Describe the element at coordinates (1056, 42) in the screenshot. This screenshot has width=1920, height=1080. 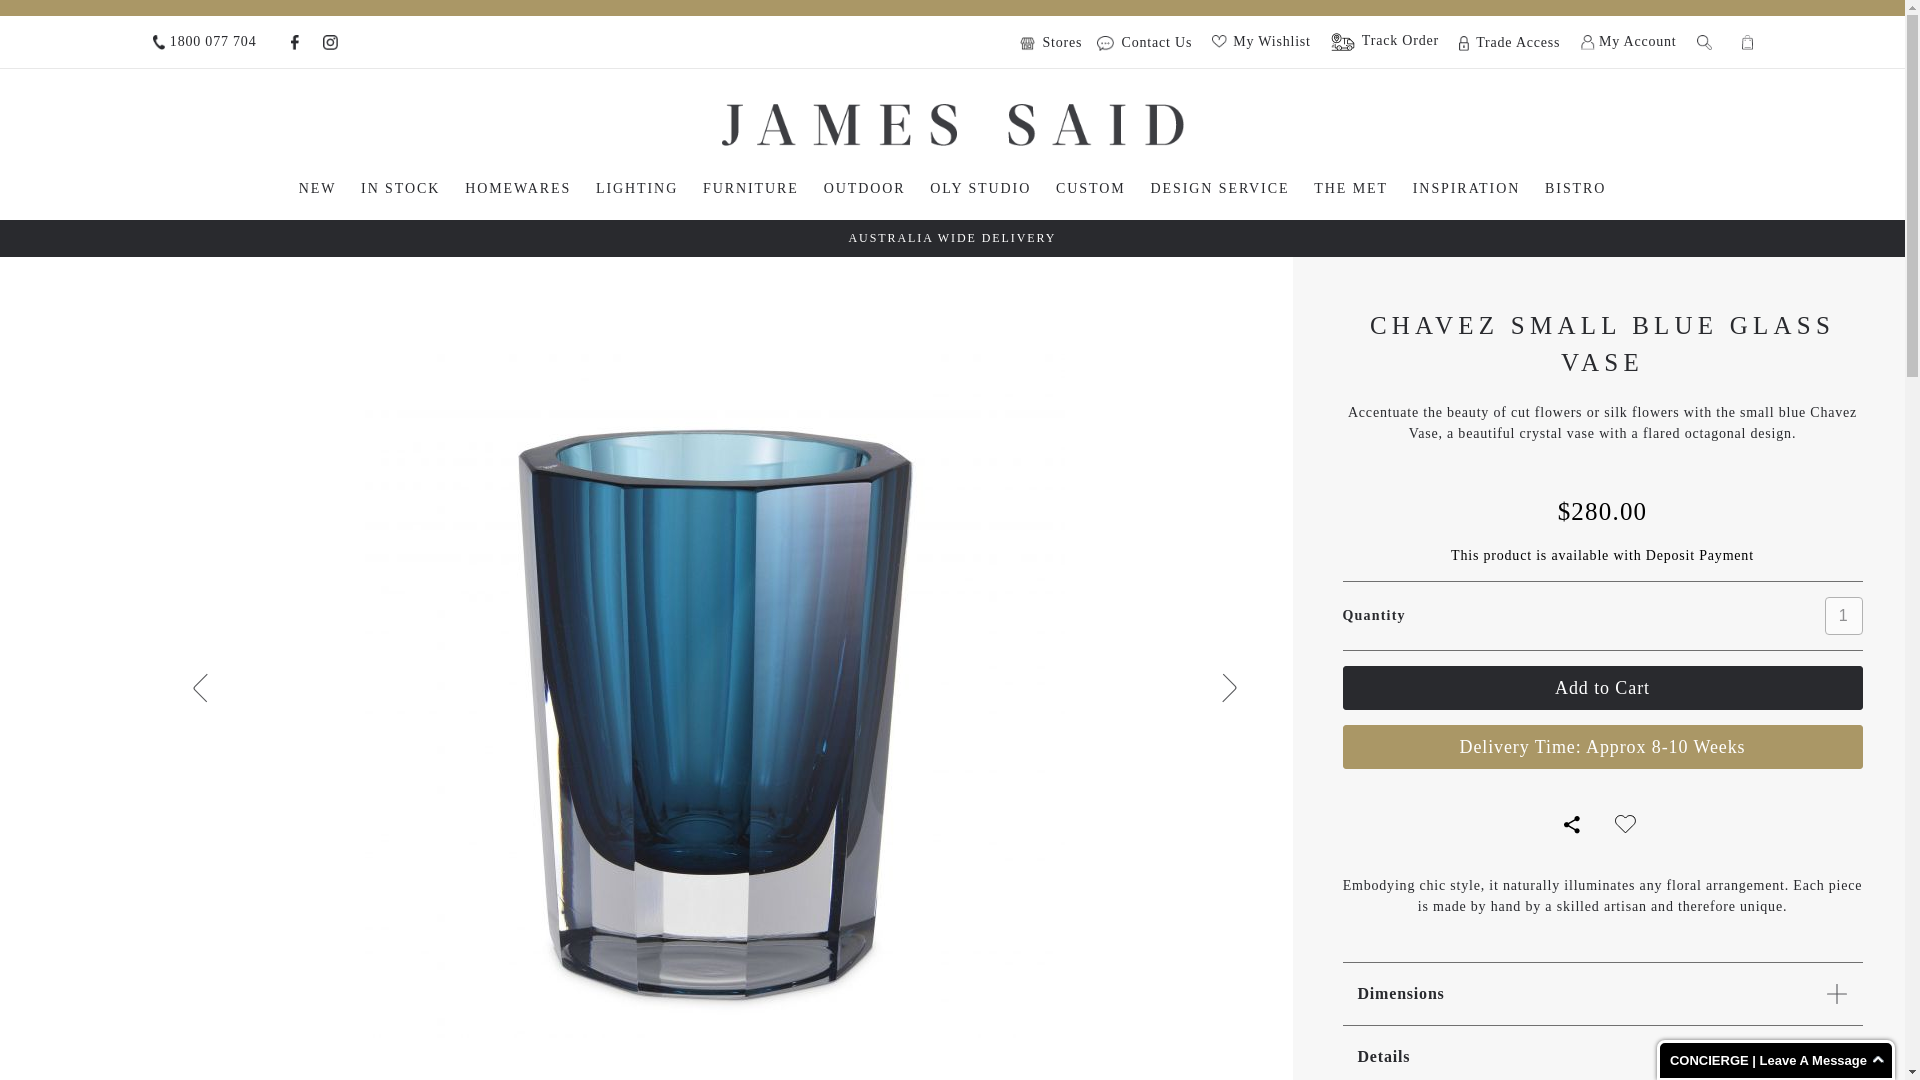
I see `Stores` at that location.